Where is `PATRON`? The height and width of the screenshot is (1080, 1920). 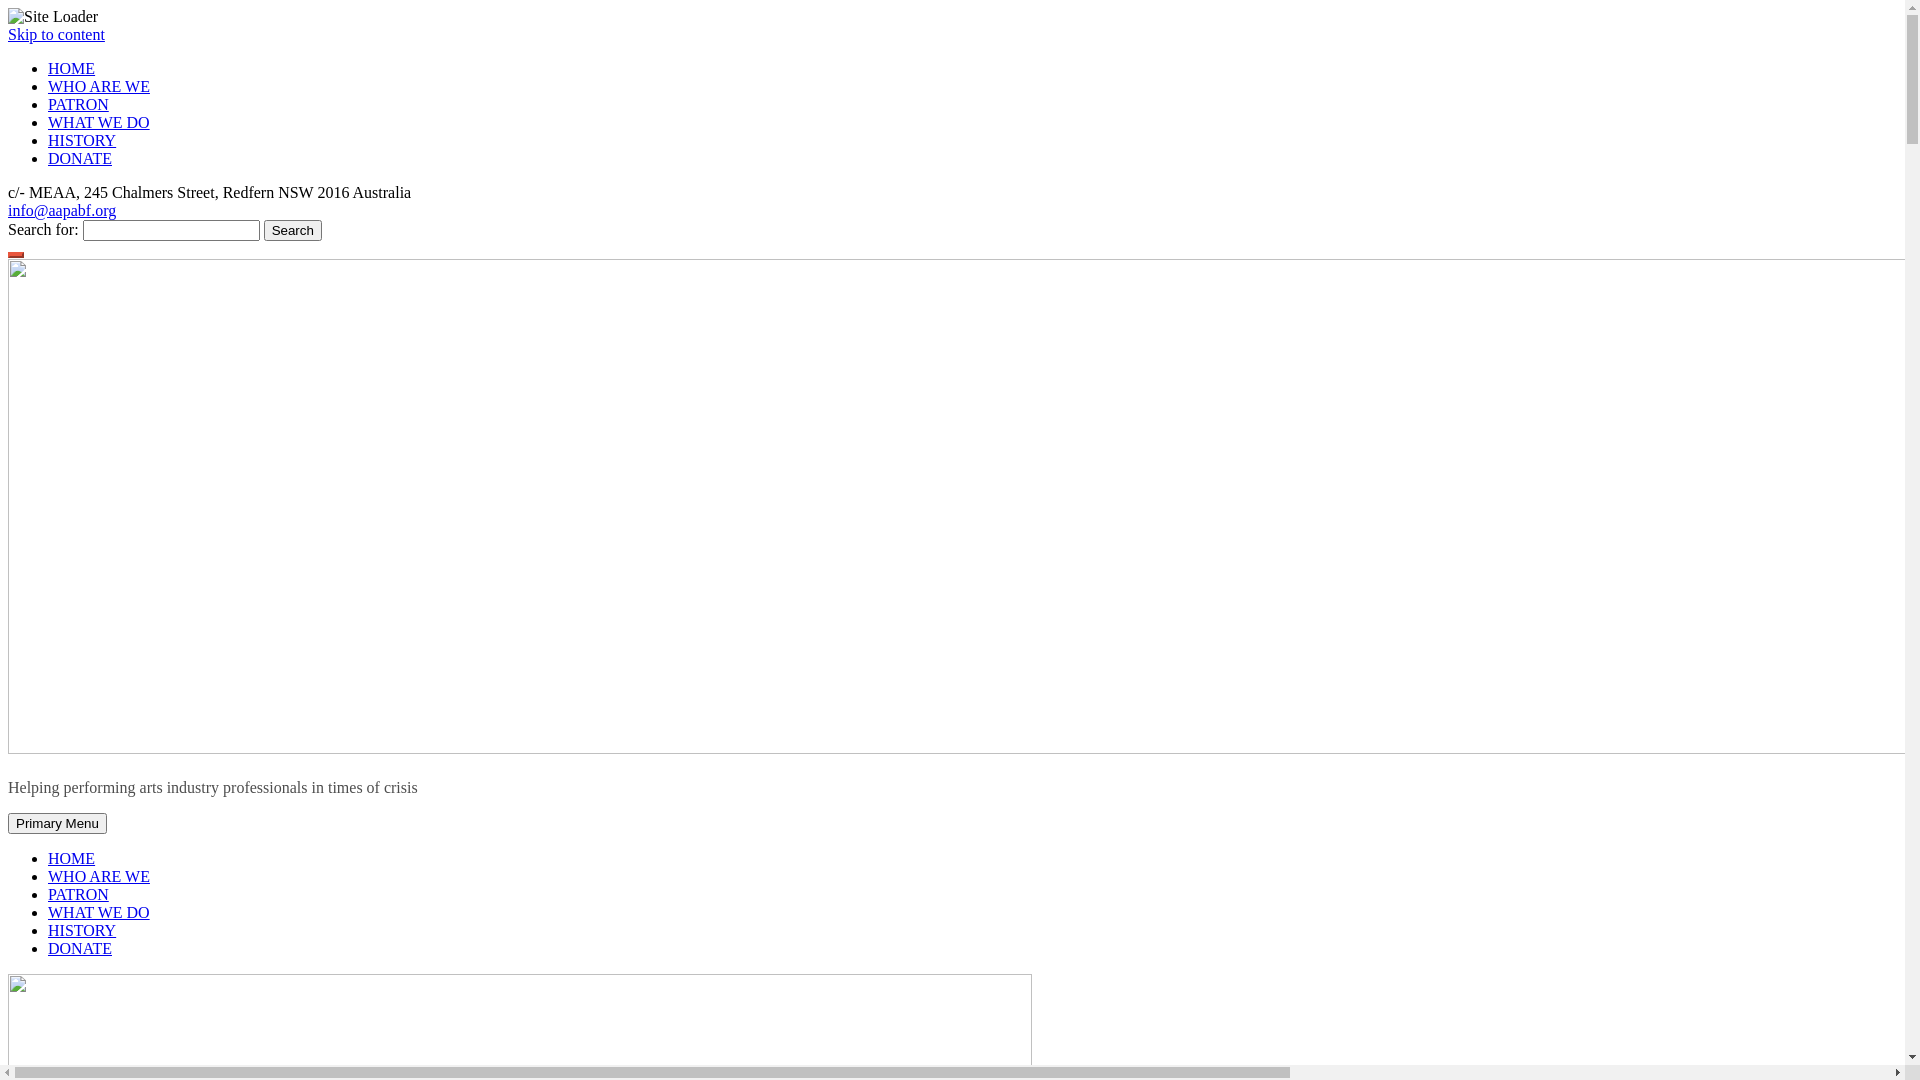
PATRON is located at coordinates (78, 104).